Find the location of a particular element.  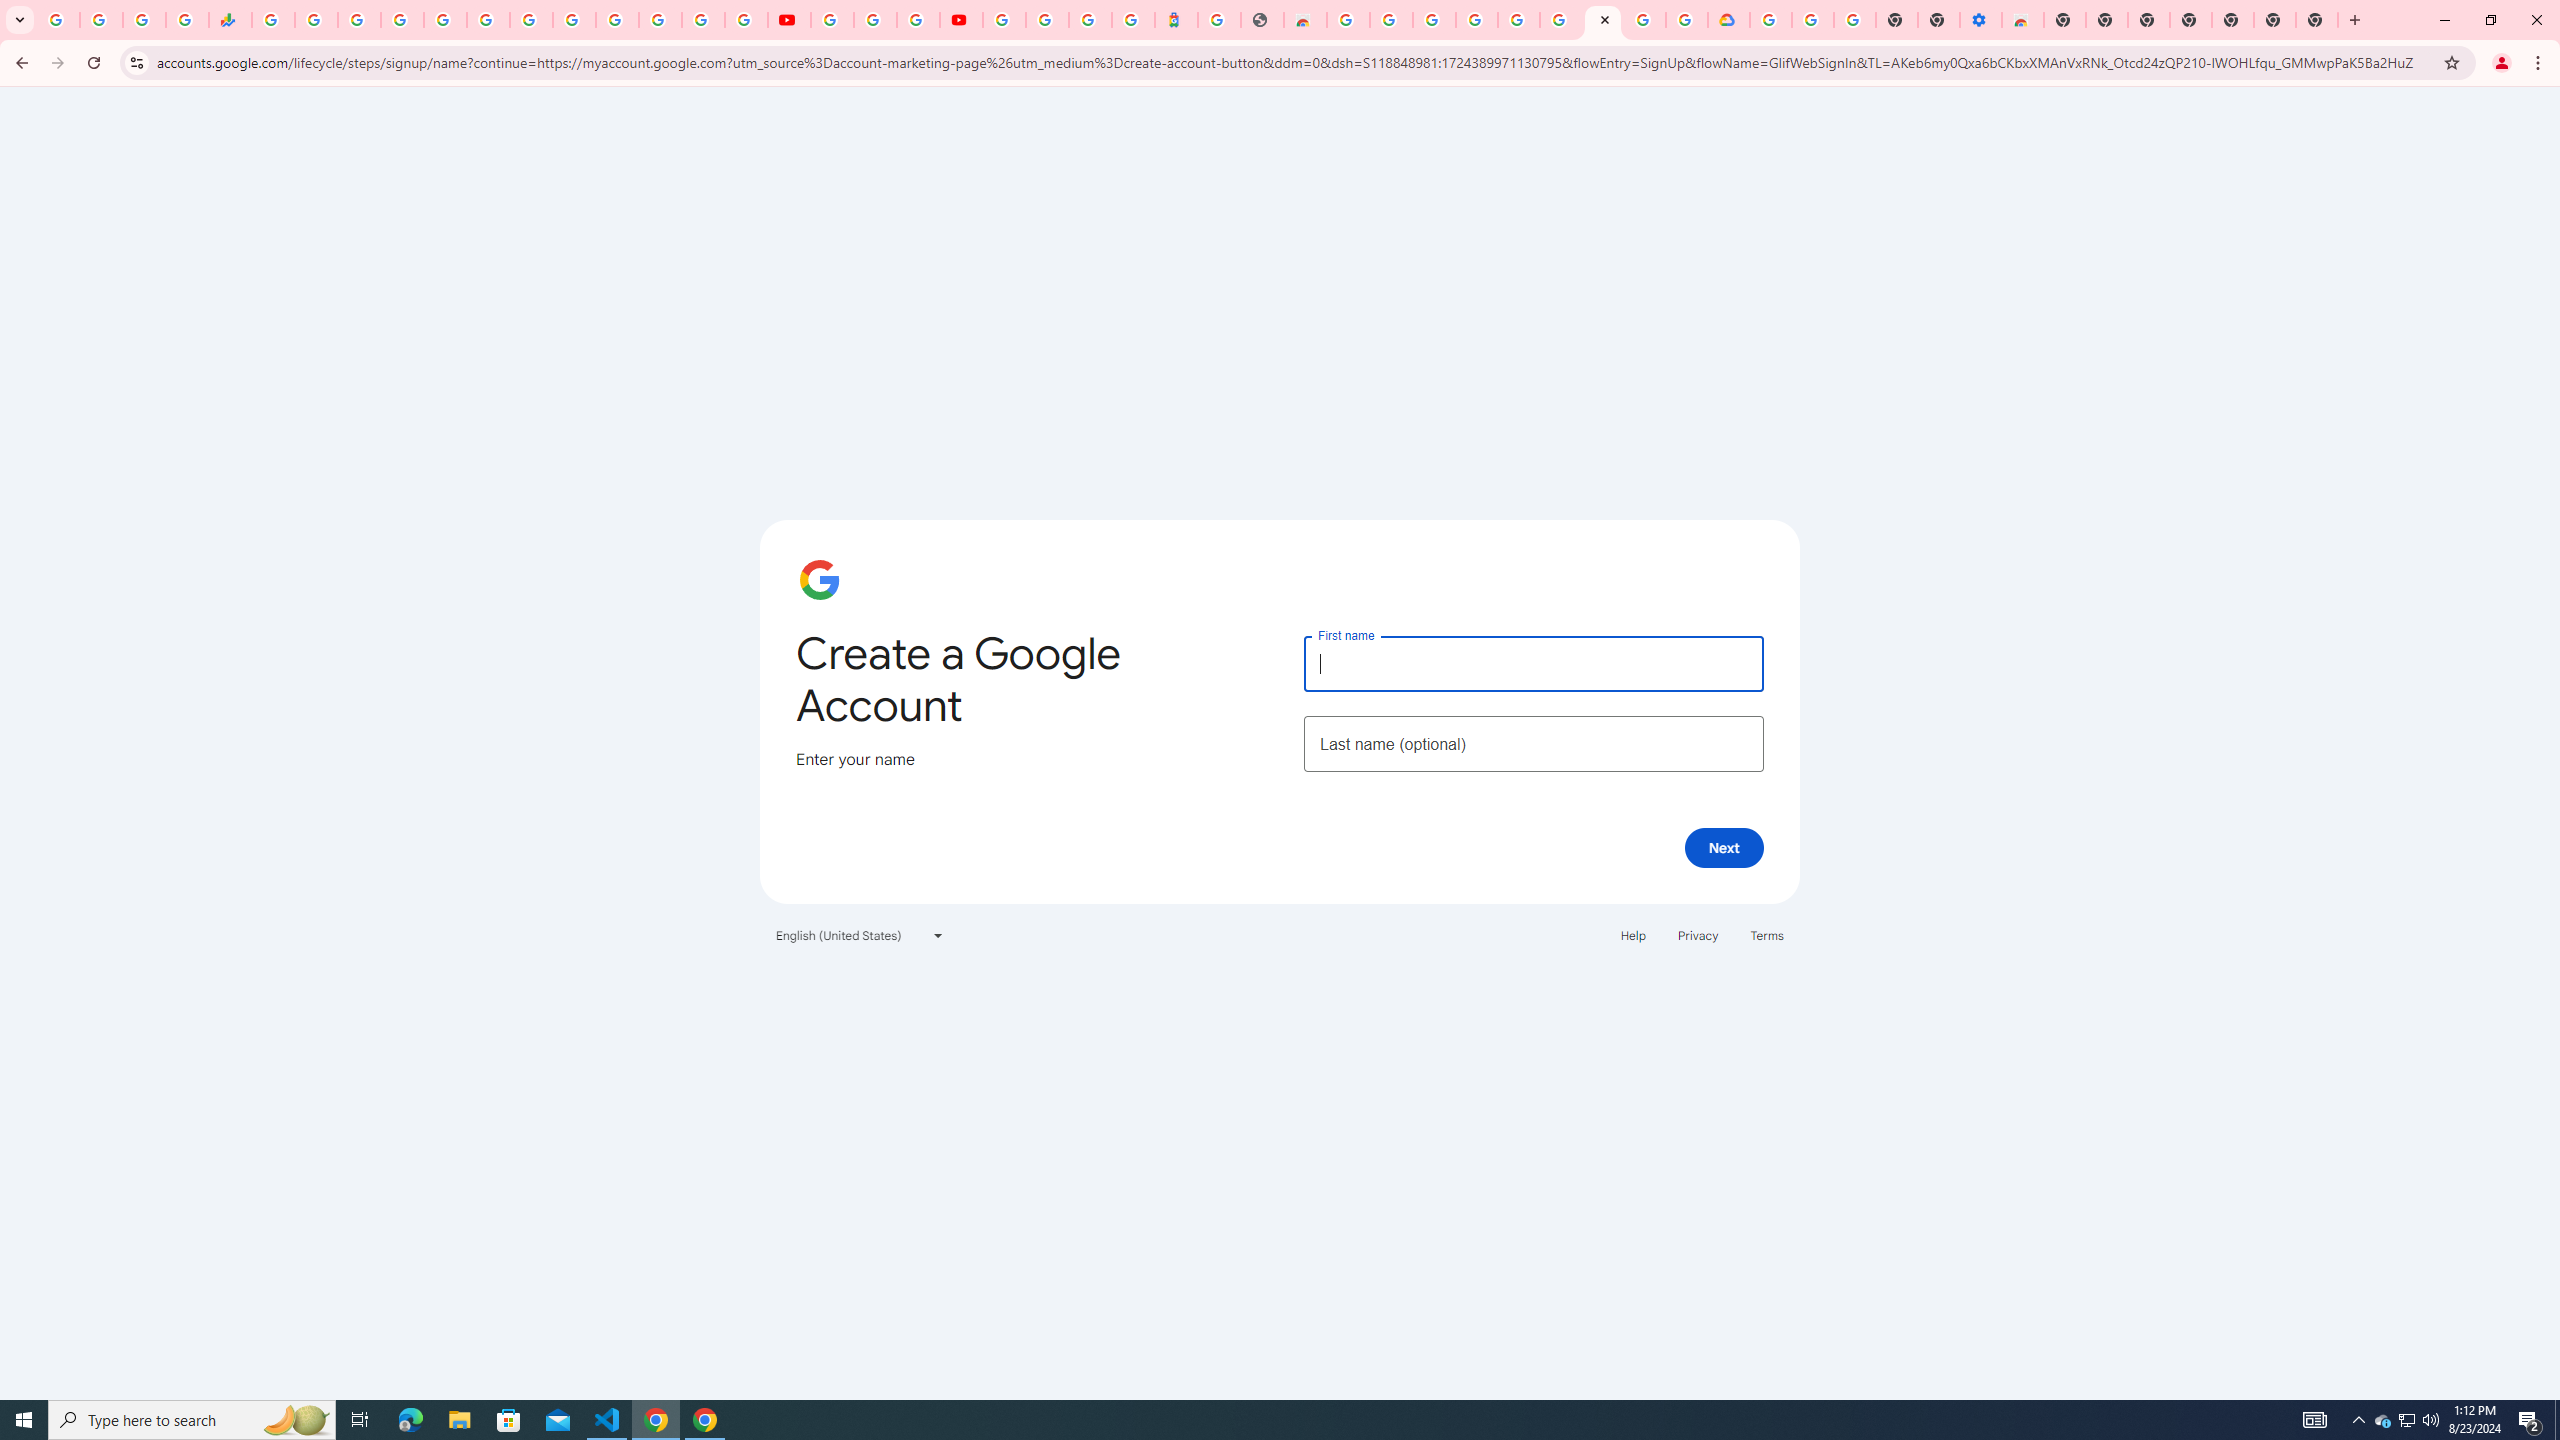

YouTube is located at coordinates (573, 20).